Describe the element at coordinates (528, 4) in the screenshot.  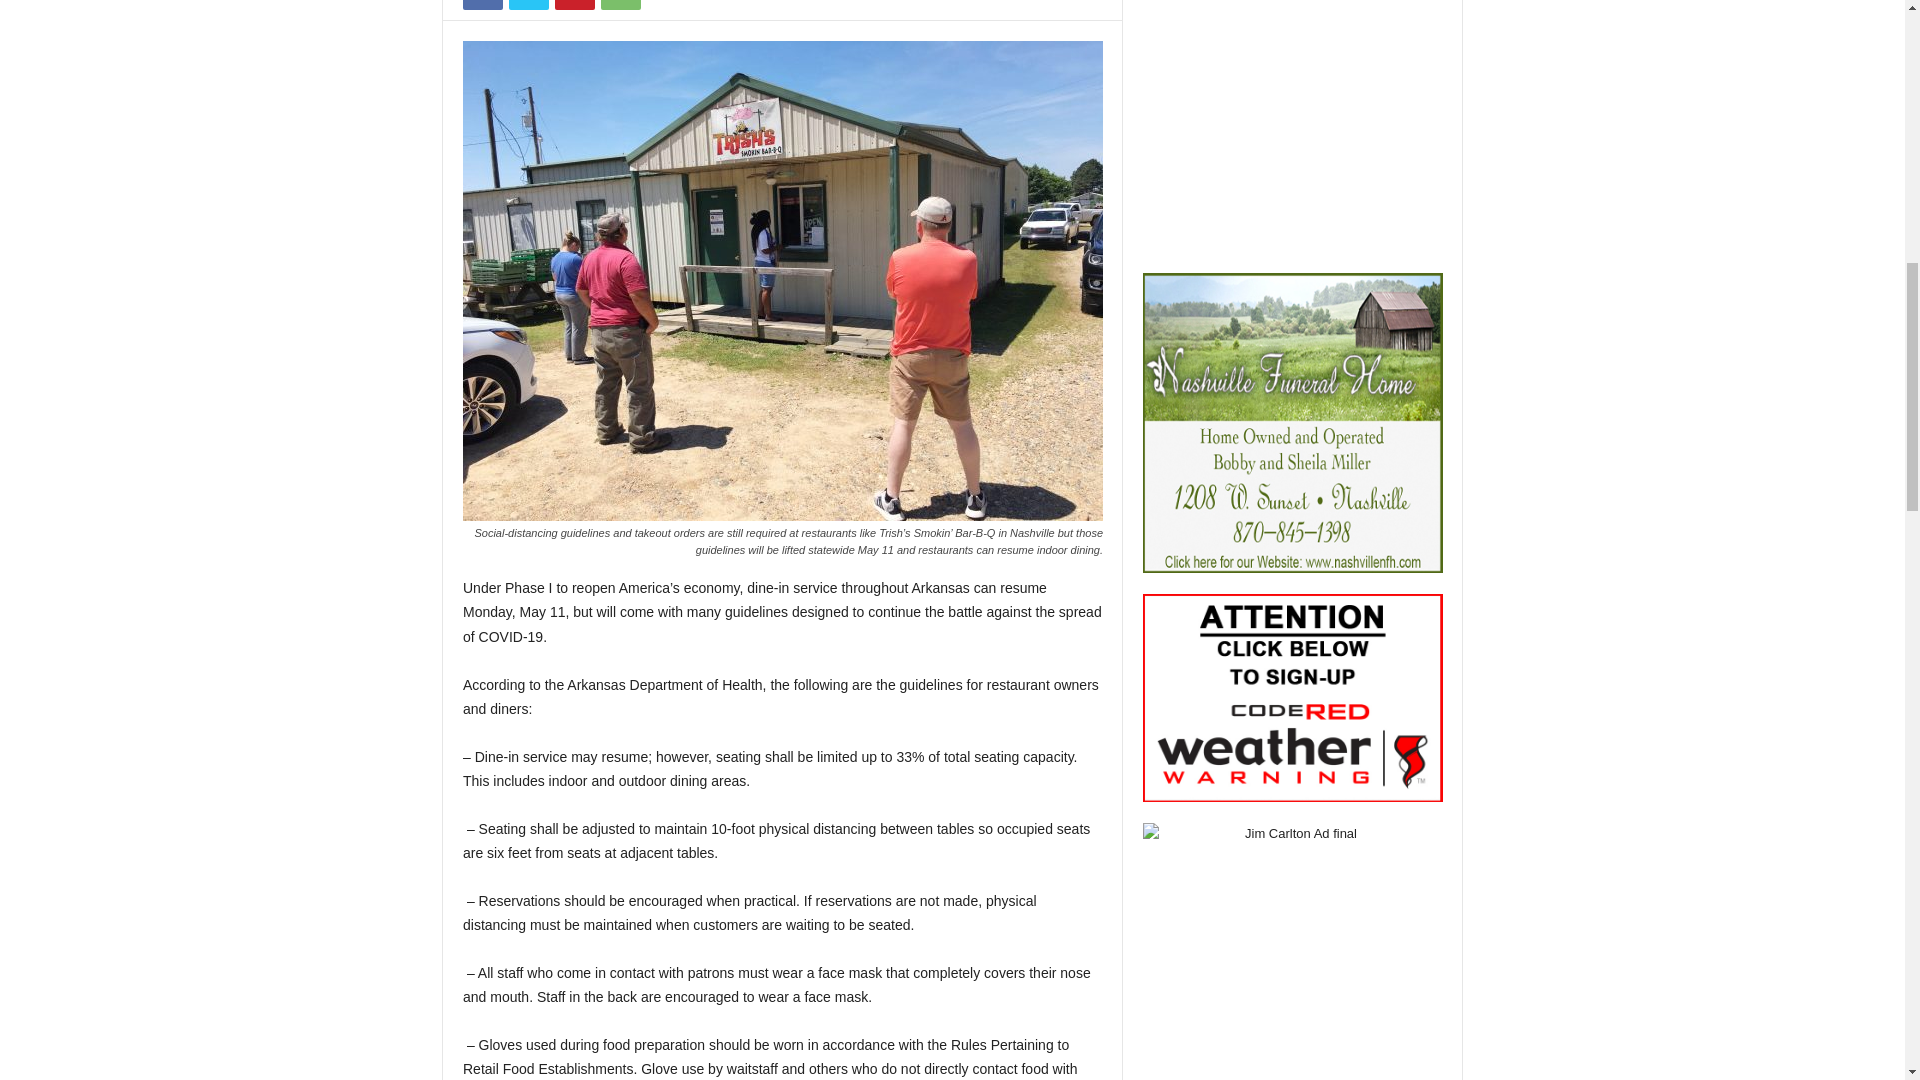
I see `Twitter` at that location.